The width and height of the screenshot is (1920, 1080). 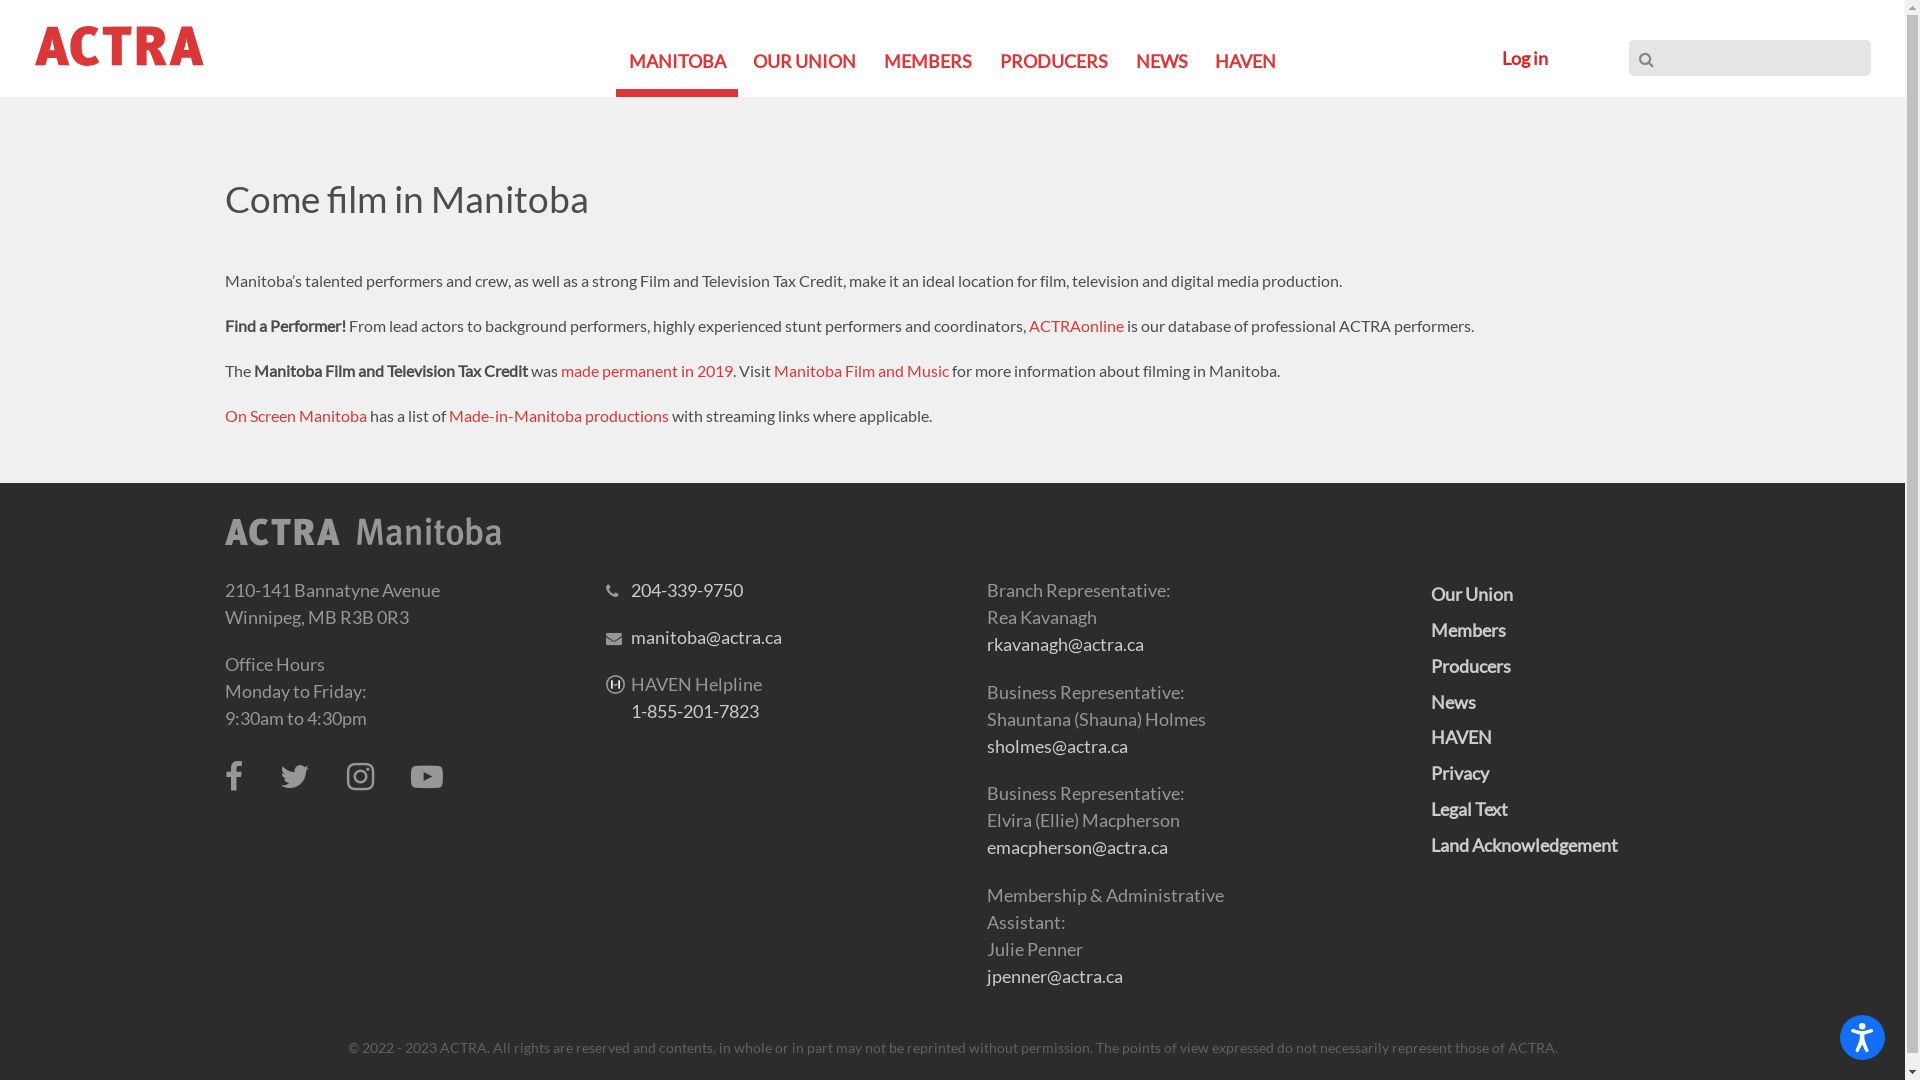 I want to click on ACTRAonline, so click(x=1076, y=326).